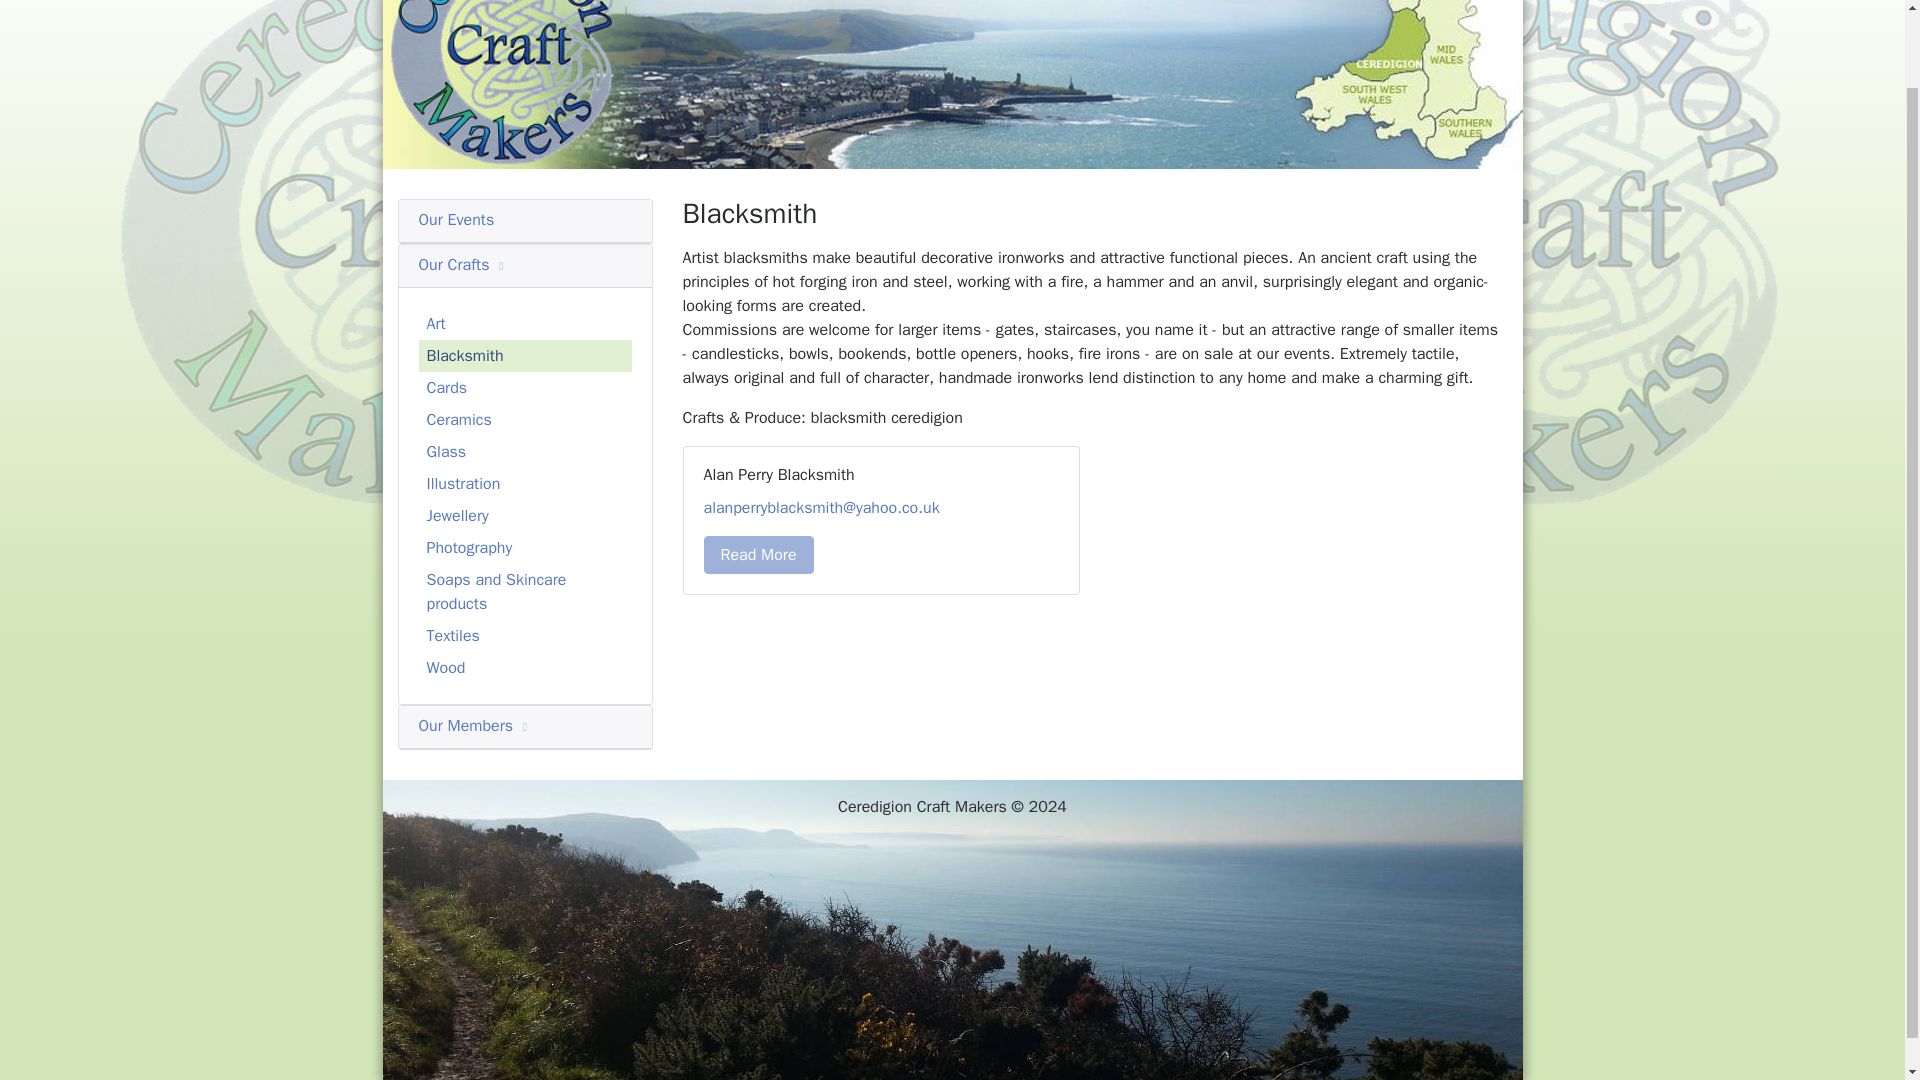 The image size is (1920, 1080). Describe the element at coordinates (463, 264) in the screenshot. I see `Our Crafts` at that location.